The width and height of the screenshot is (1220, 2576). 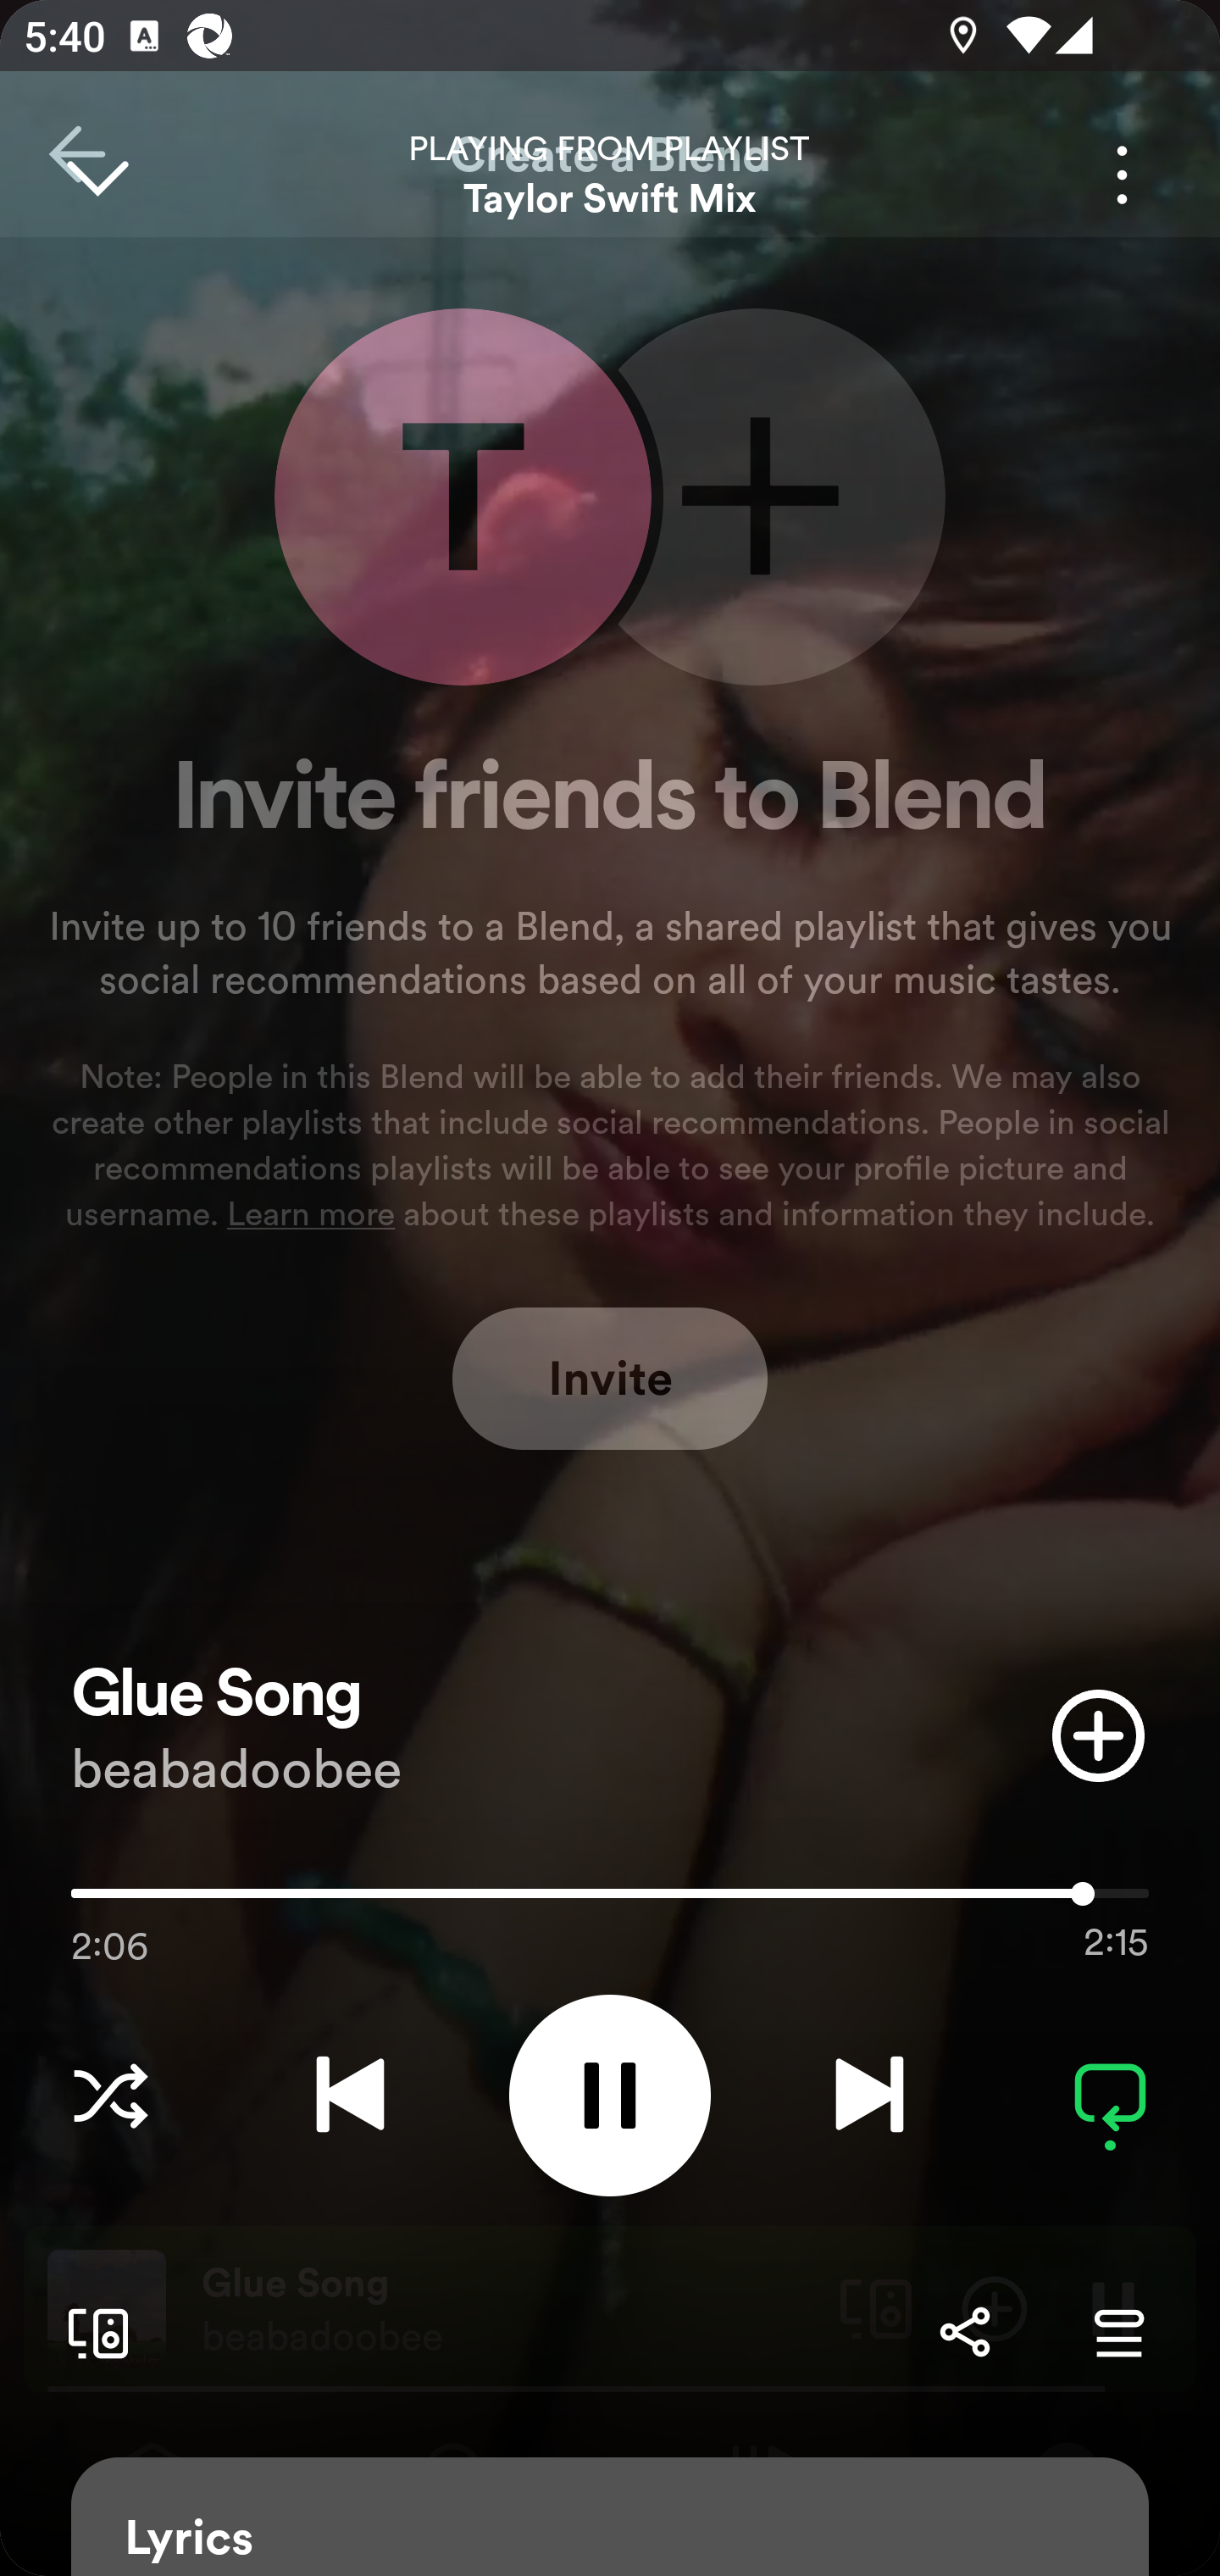 I want to click on Choose a Listening Mode, so click(x=110, y=2095).